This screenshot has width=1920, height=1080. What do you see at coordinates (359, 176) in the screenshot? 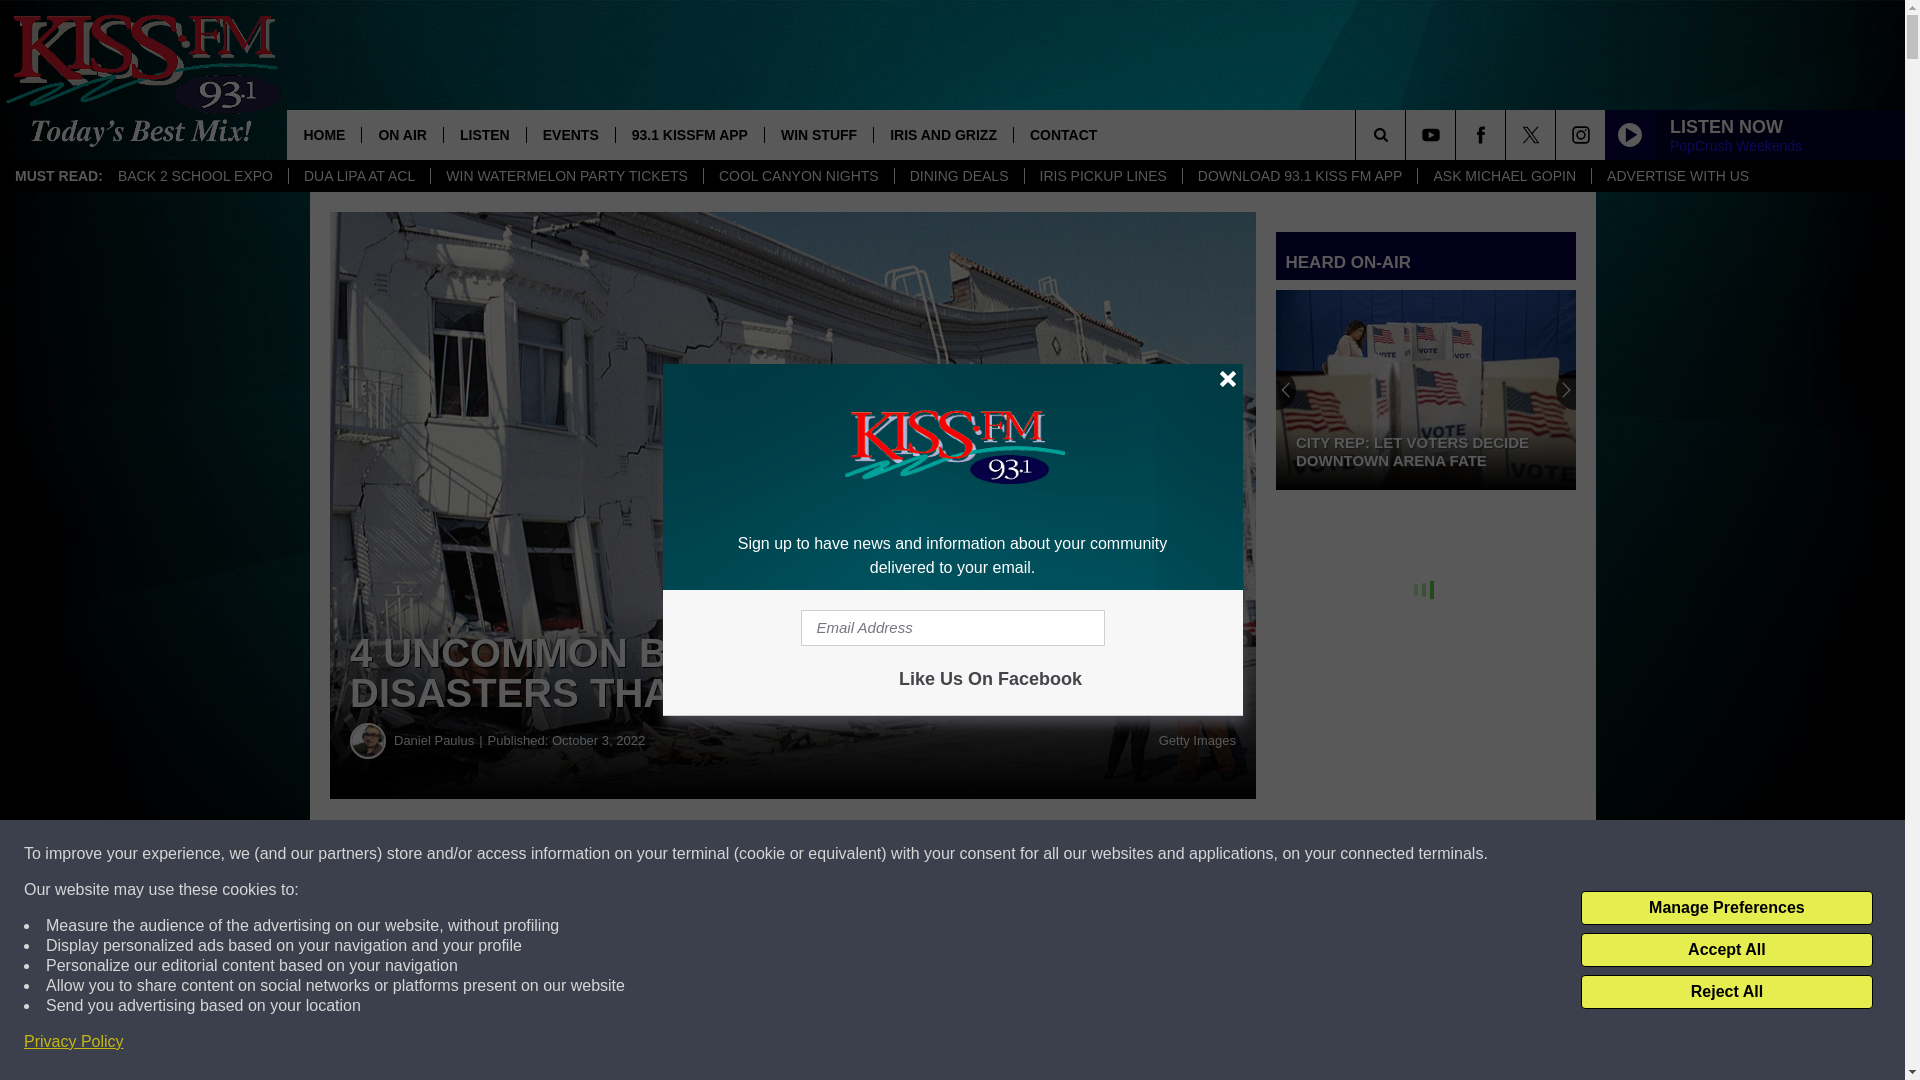
I see `DUA LIPA AT ACL` at bounding box center [359, 176].